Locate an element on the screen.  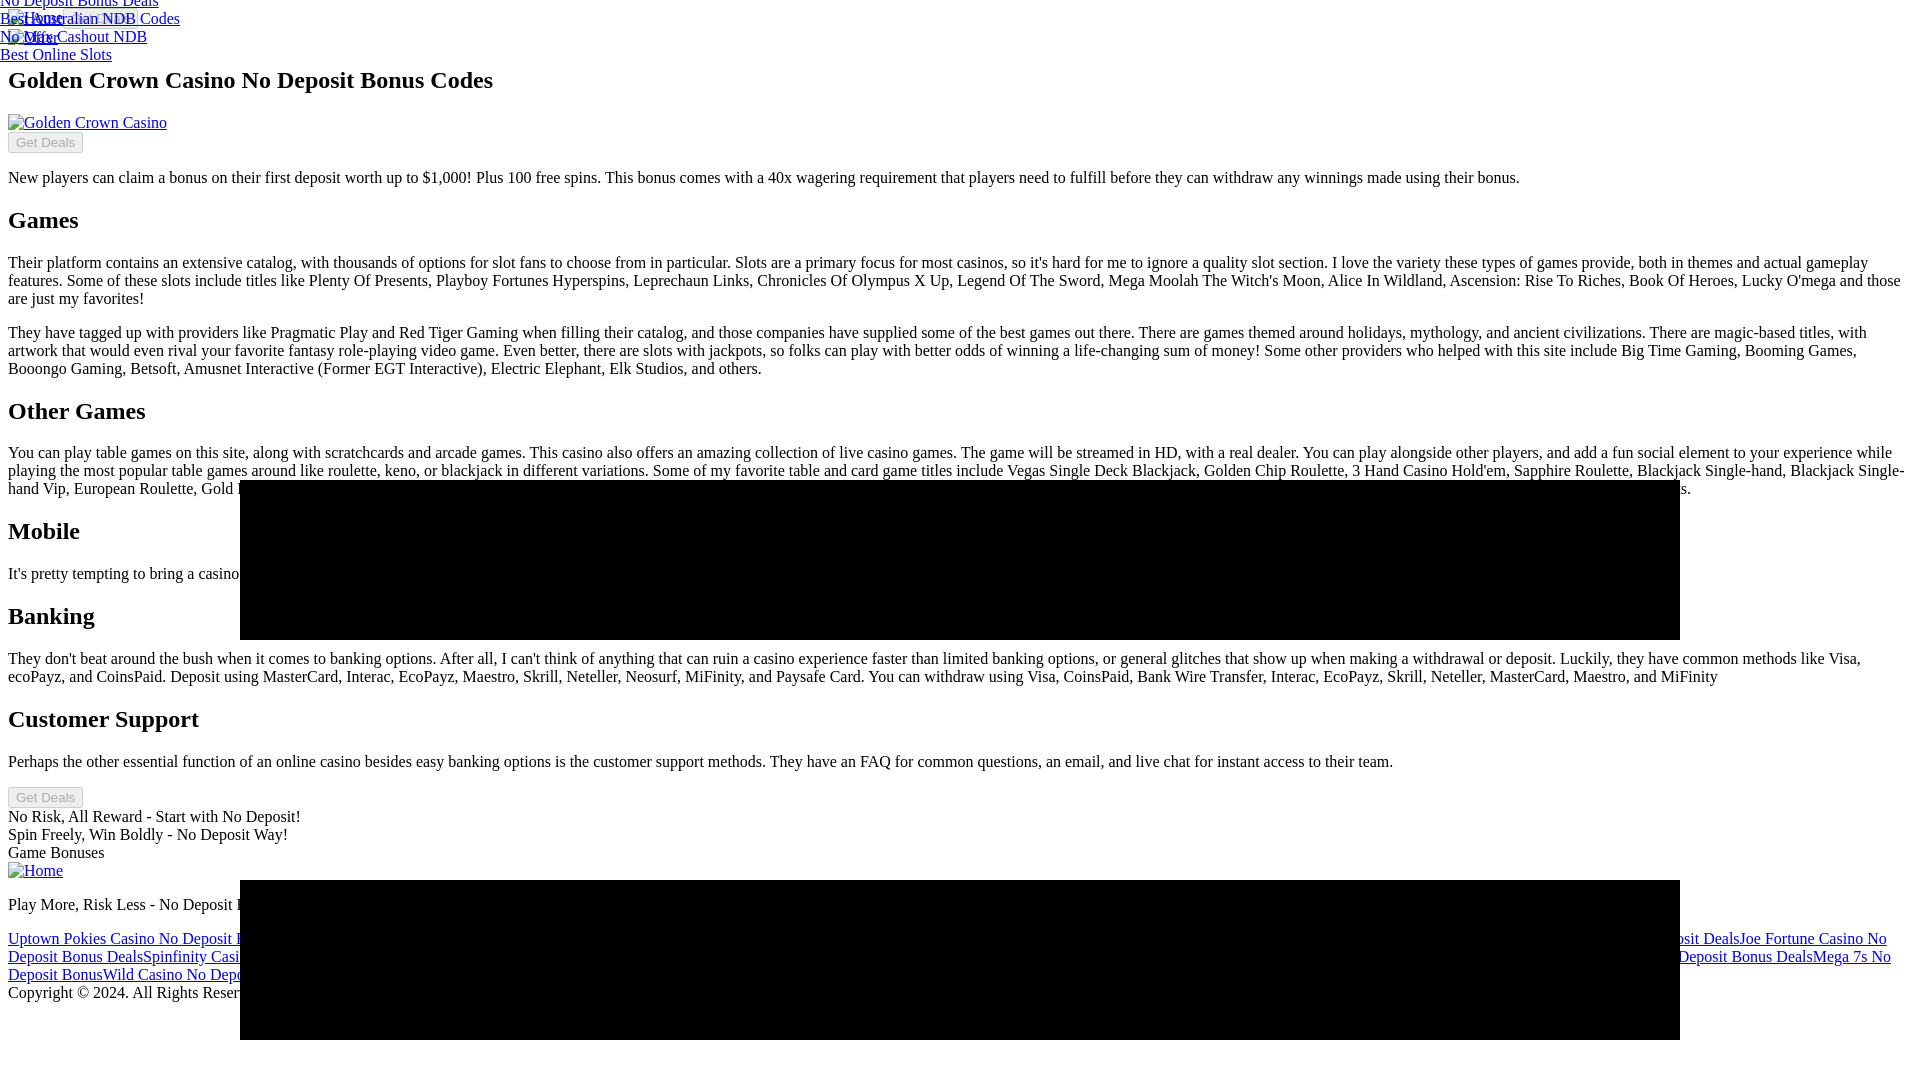
Uptown Pokies Casino No Deposit Bonus Deals is located at coordinates (162, 938).